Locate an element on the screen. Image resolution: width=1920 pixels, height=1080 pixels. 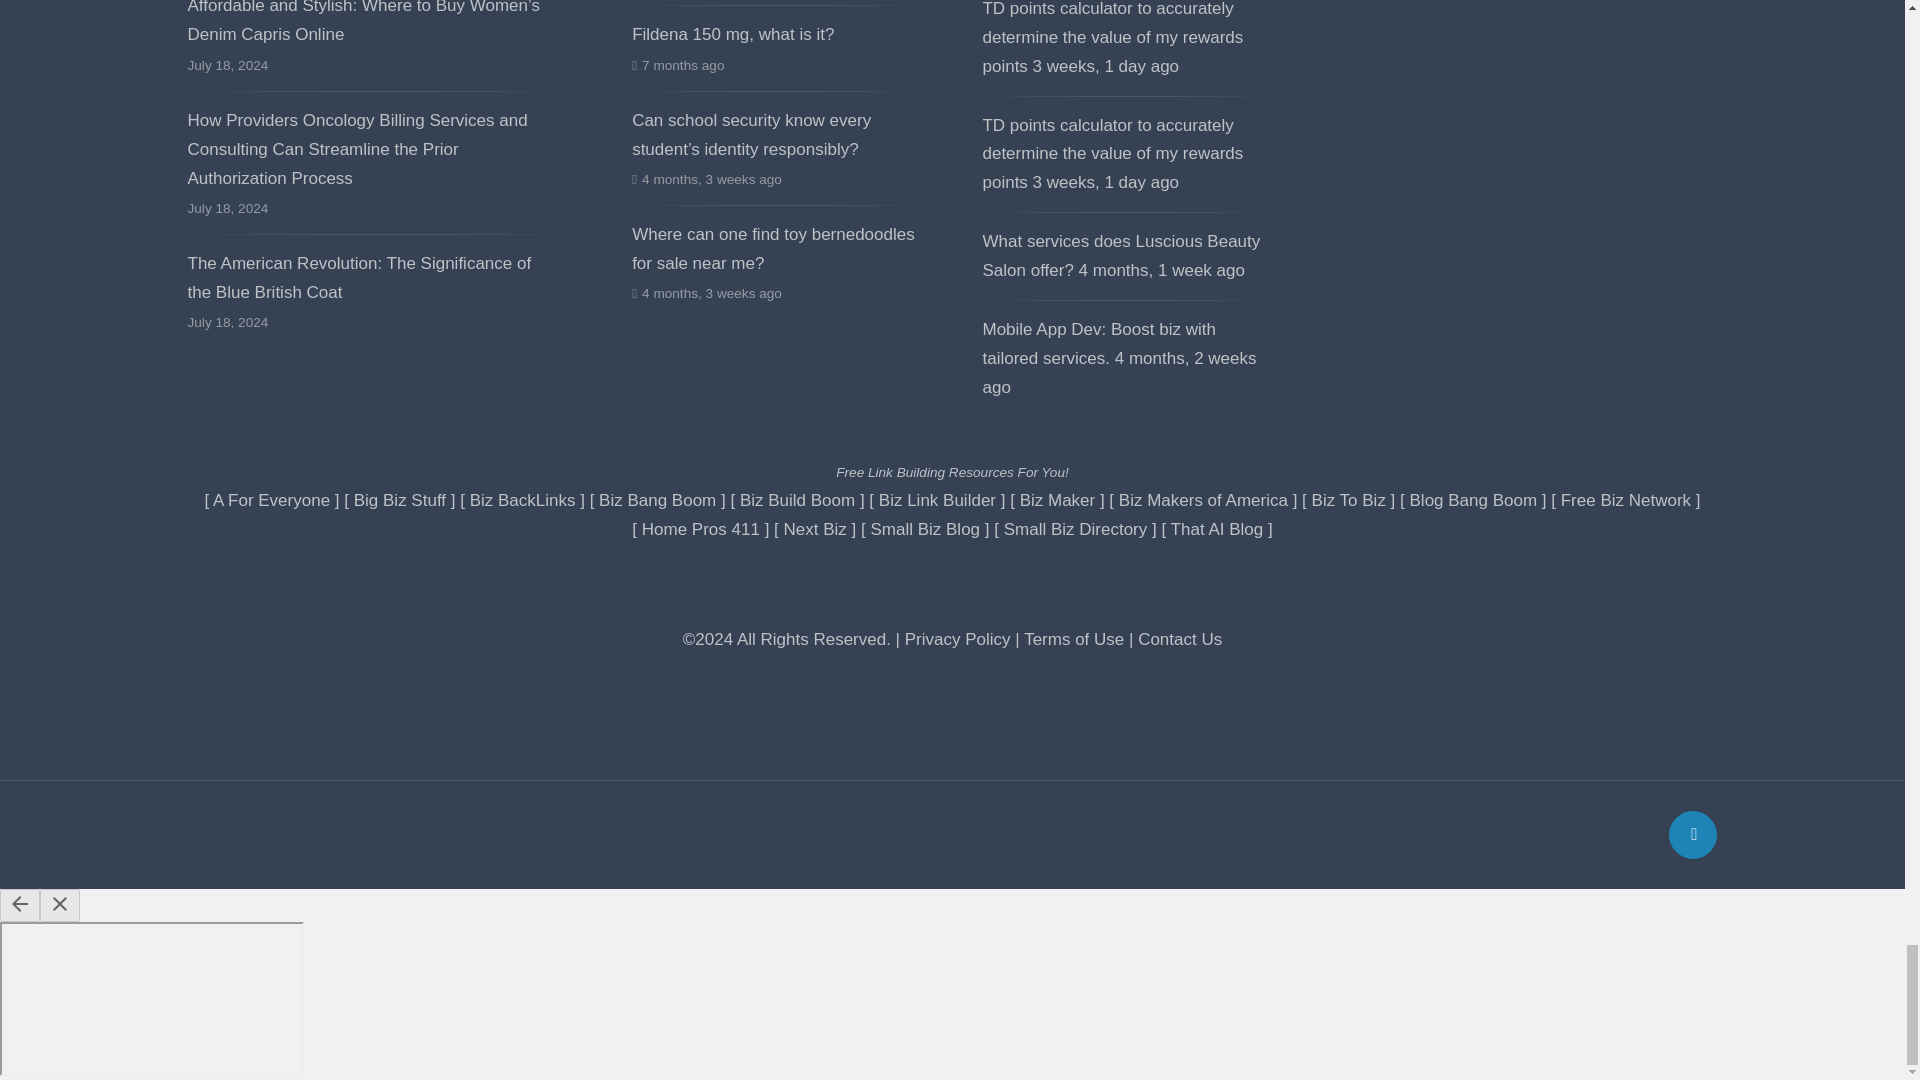
Biz Bang Boom - FREE Link building. is located at coordinates (658, 500).